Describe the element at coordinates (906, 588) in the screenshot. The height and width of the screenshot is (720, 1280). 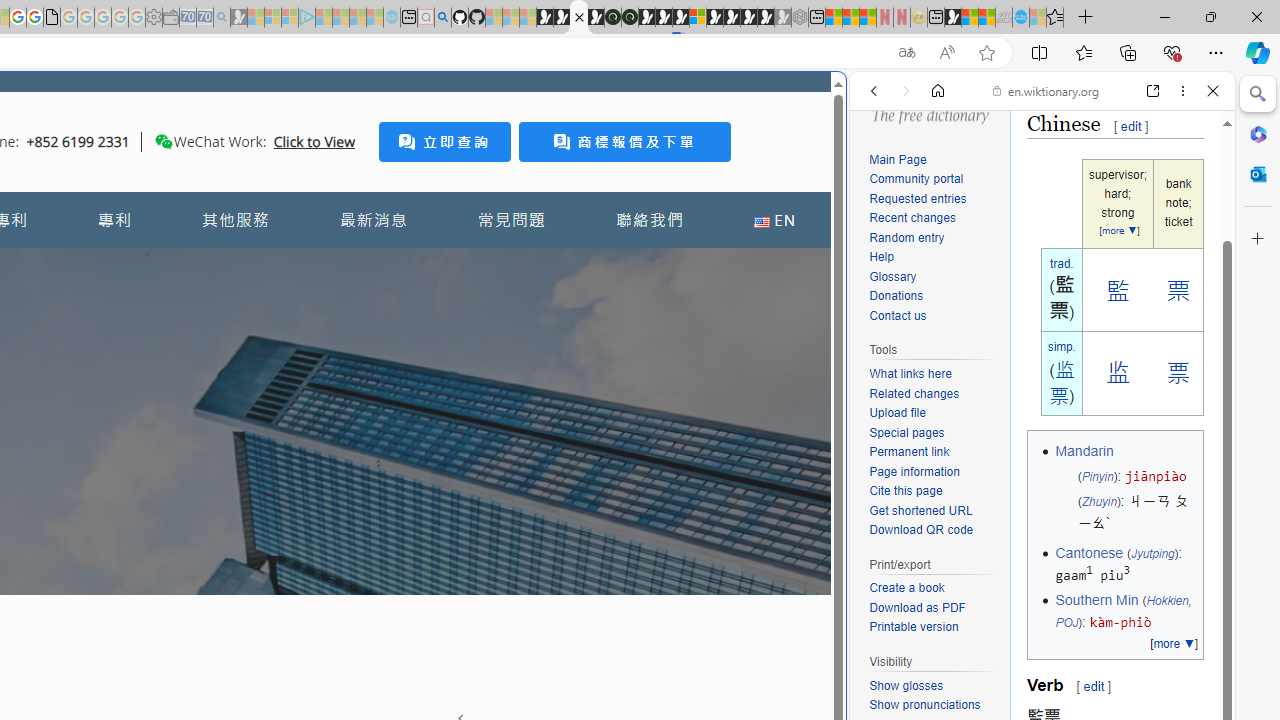
I see `Create a book` at that location.